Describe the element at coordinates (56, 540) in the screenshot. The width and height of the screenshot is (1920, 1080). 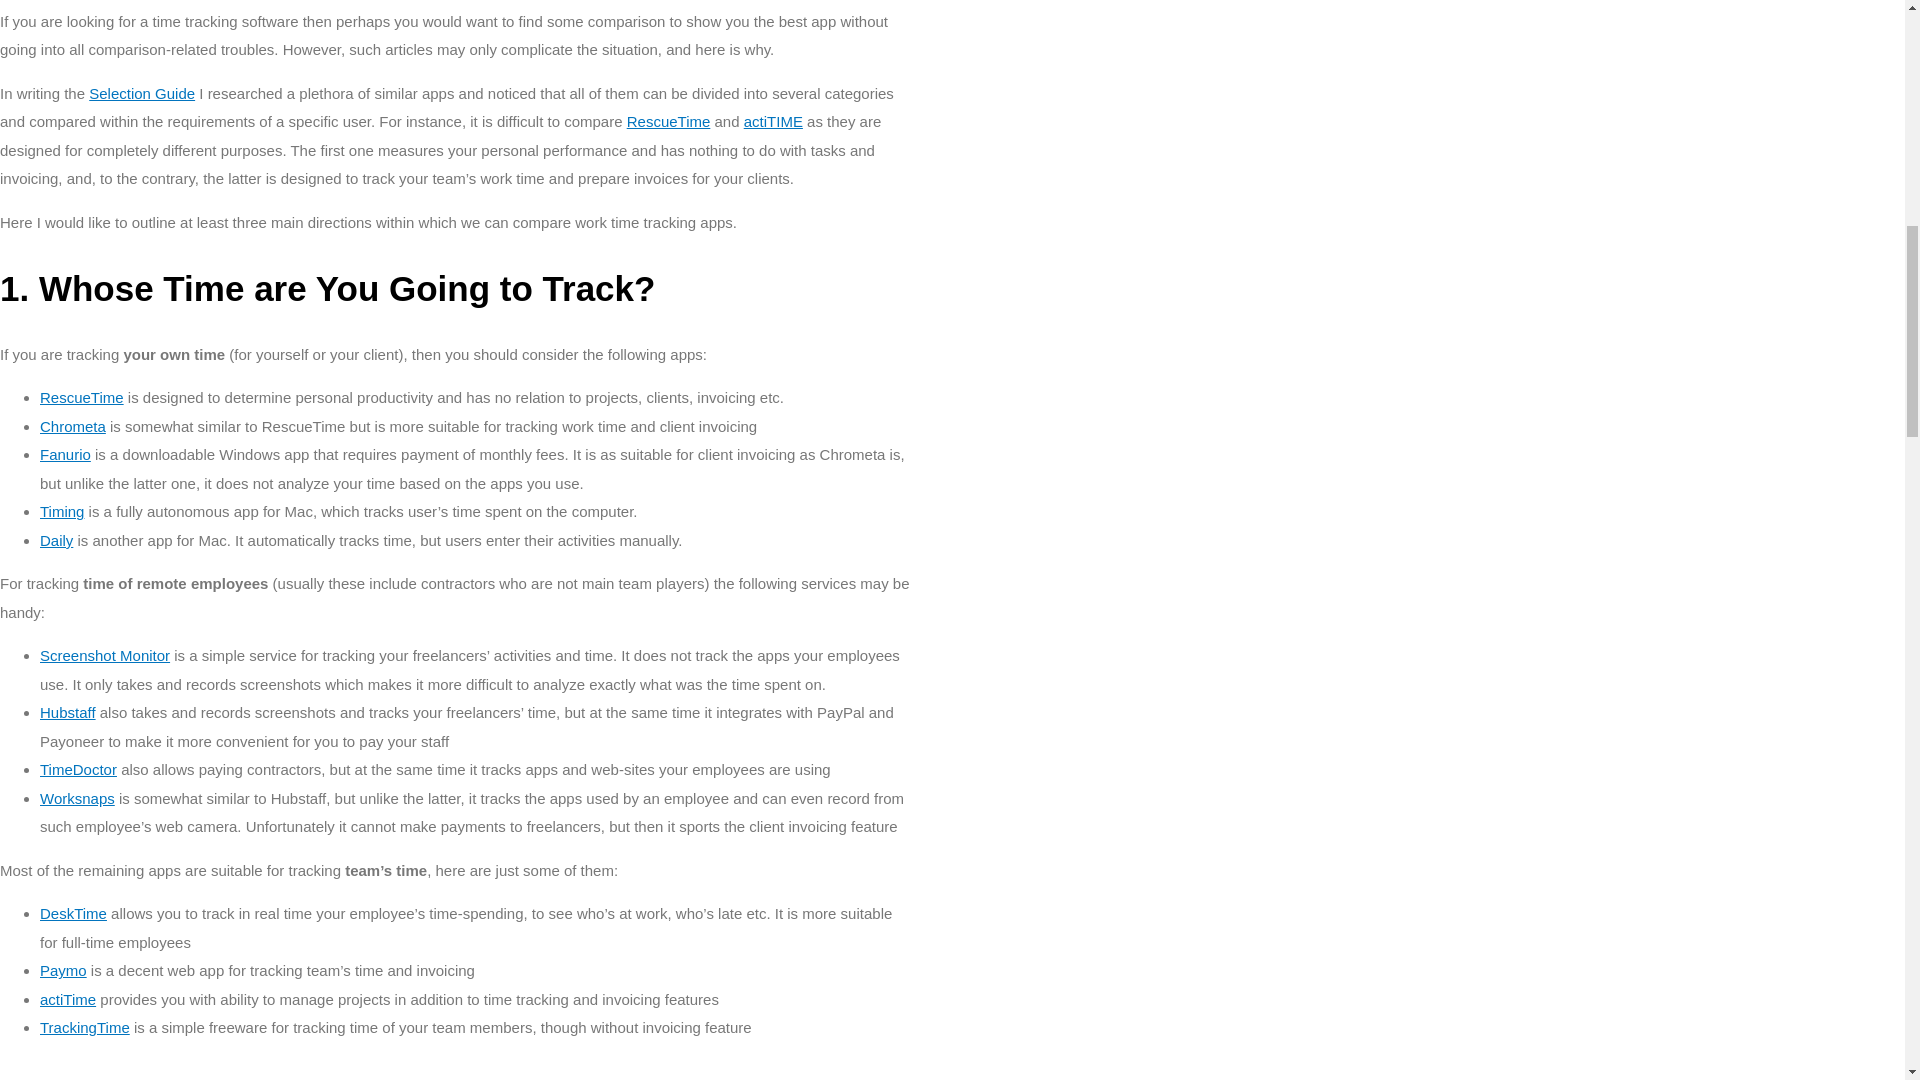
I see `Daily` at that location.